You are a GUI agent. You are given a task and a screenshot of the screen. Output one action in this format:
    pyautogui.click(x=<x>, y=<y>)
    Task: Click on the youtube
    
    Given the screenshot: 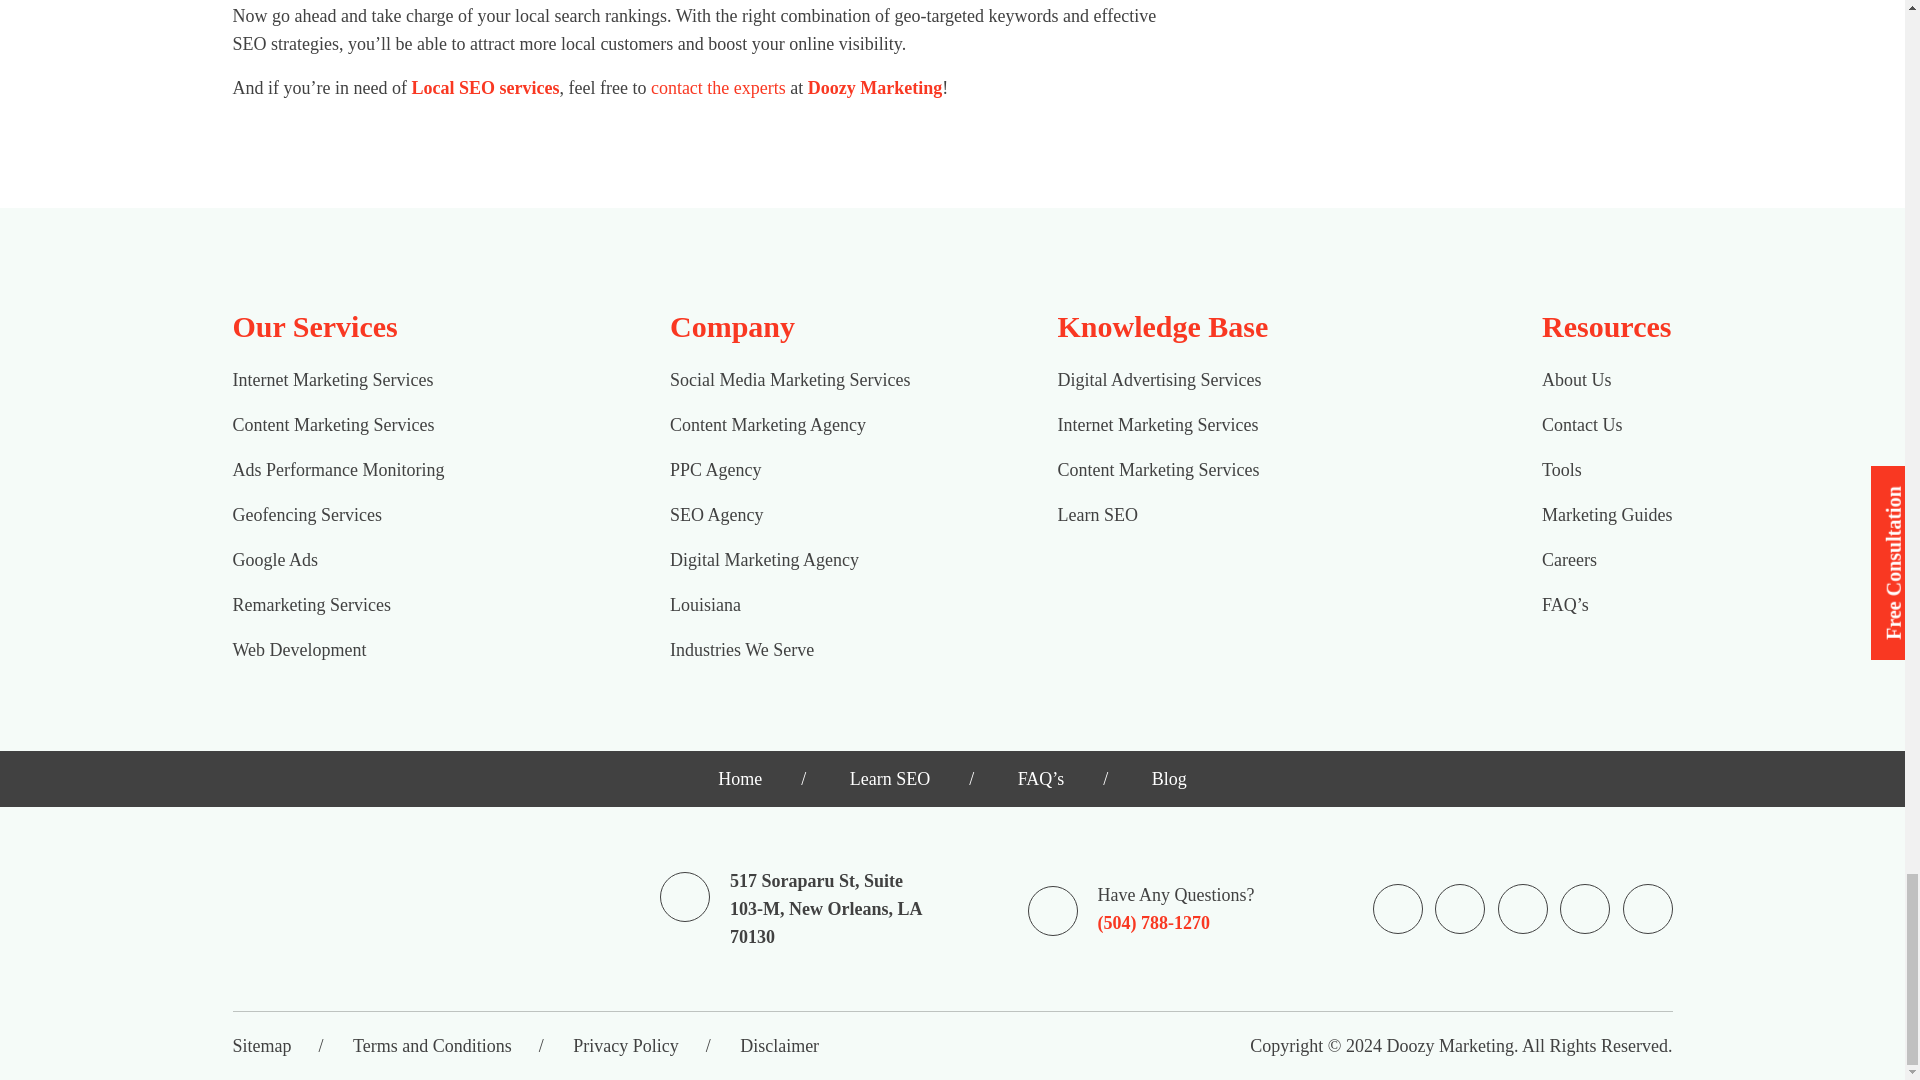 What is the action you would take?
    pyautogui.click(x=1646, y=909)
    